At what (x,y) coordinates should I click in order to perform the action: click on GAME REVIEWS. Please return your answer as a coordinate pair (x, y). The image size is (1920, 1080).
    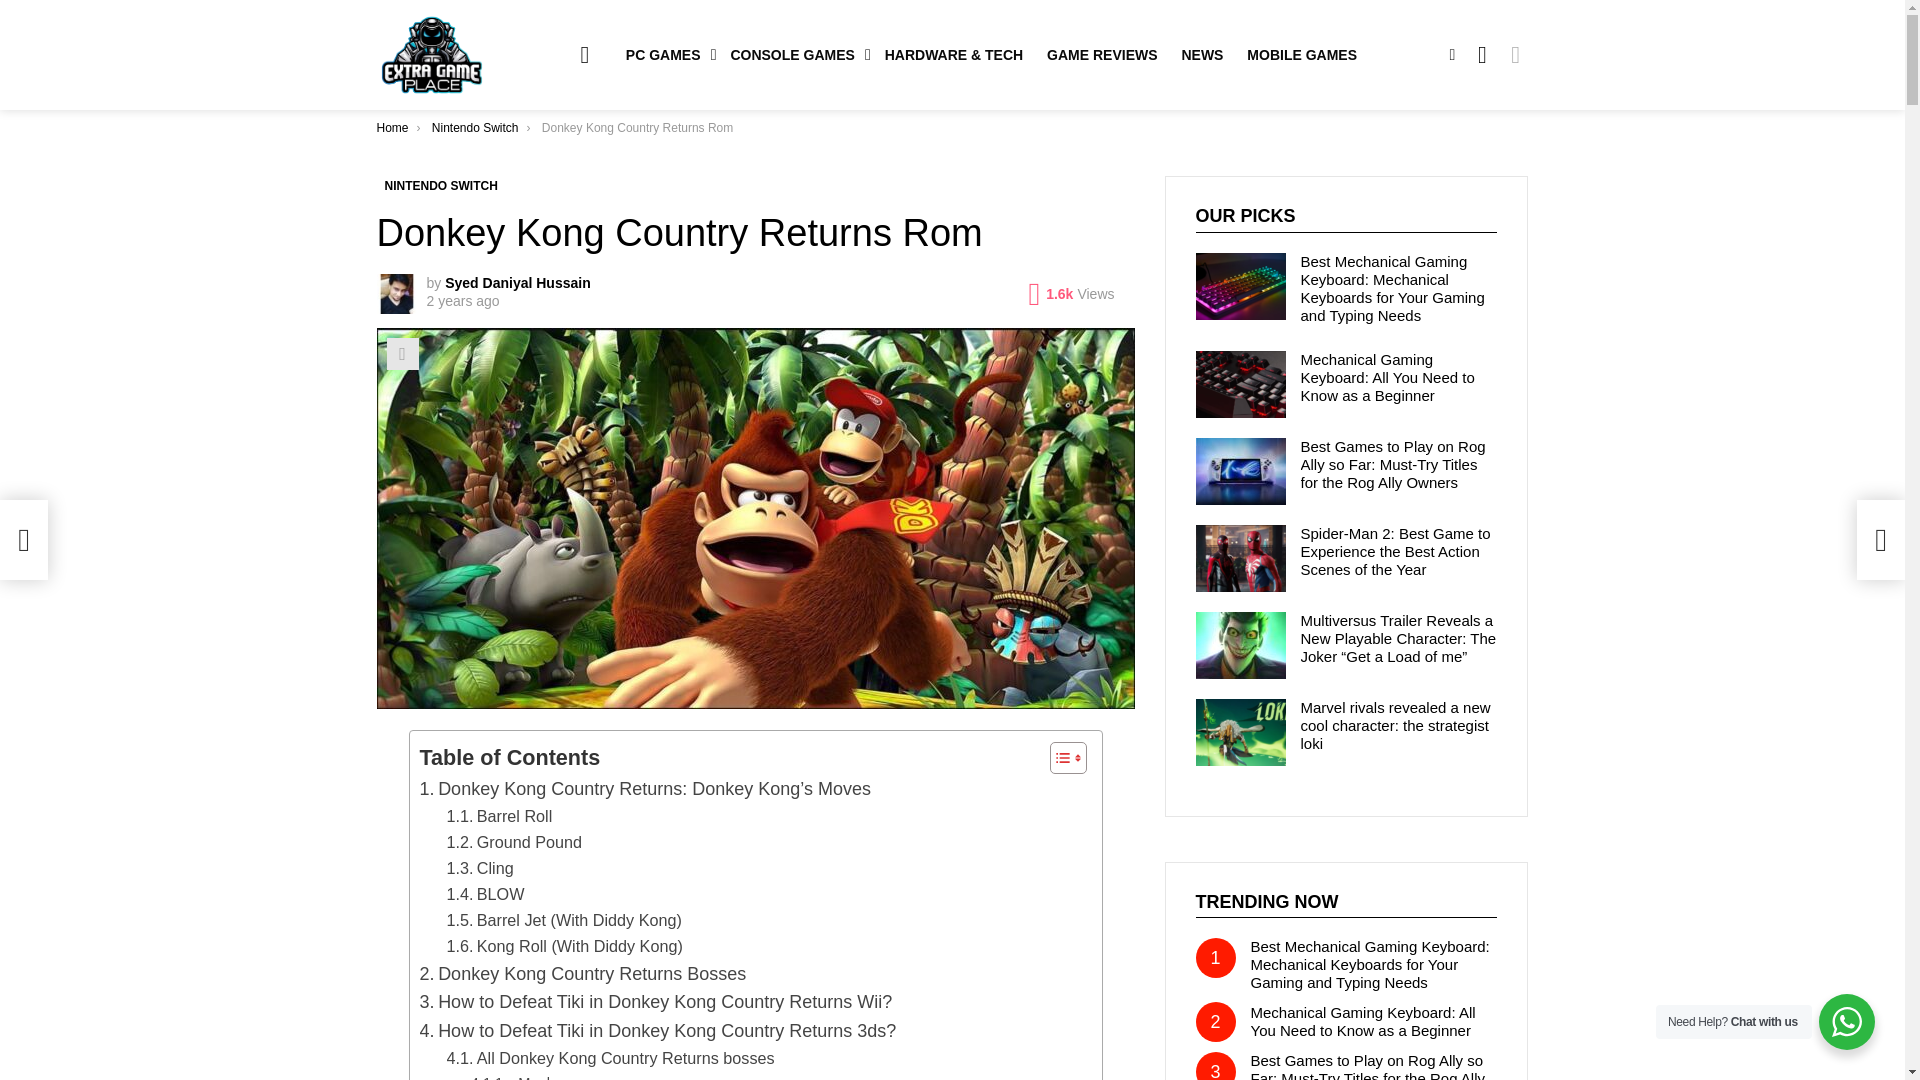
    Looking at the image, I should click on (1102, 54).